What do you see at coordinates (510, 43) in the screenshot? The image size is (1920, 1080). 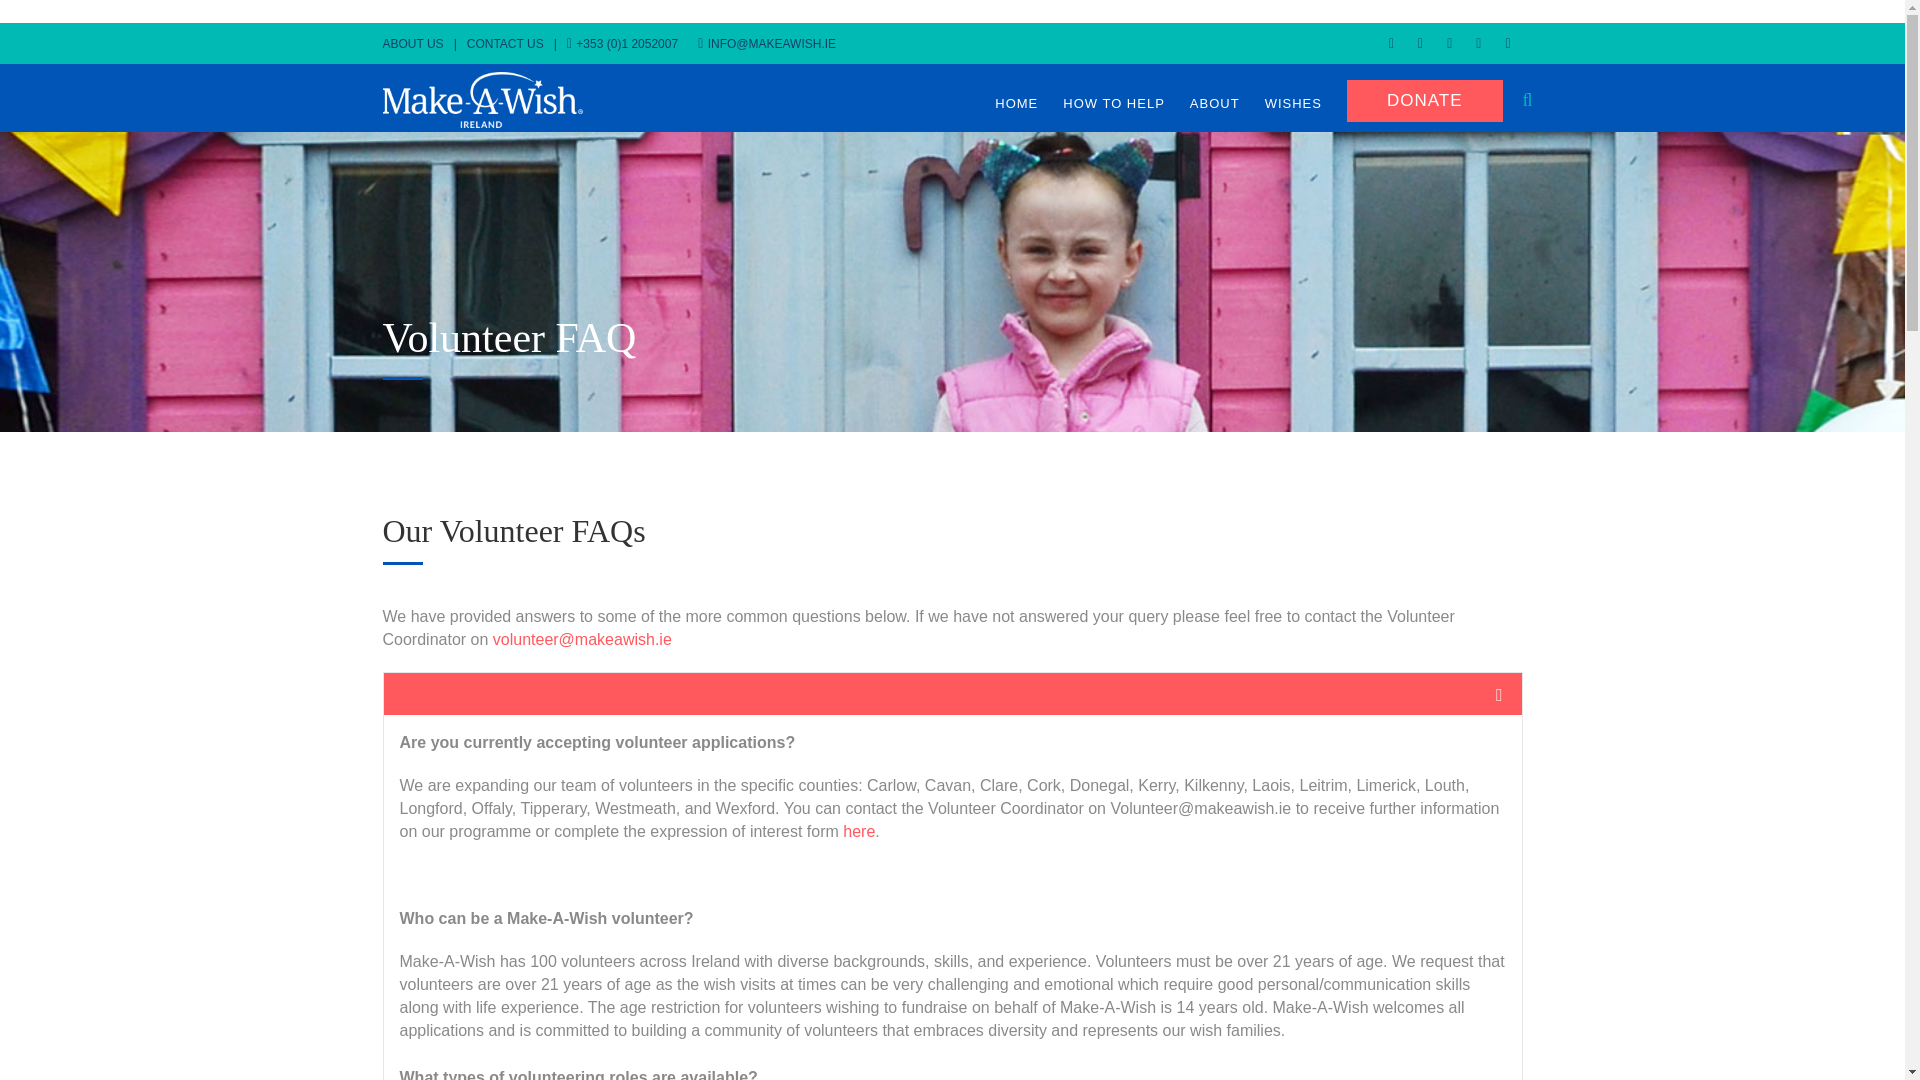 I see `CONTACT US` at bounding box center [510, 43].